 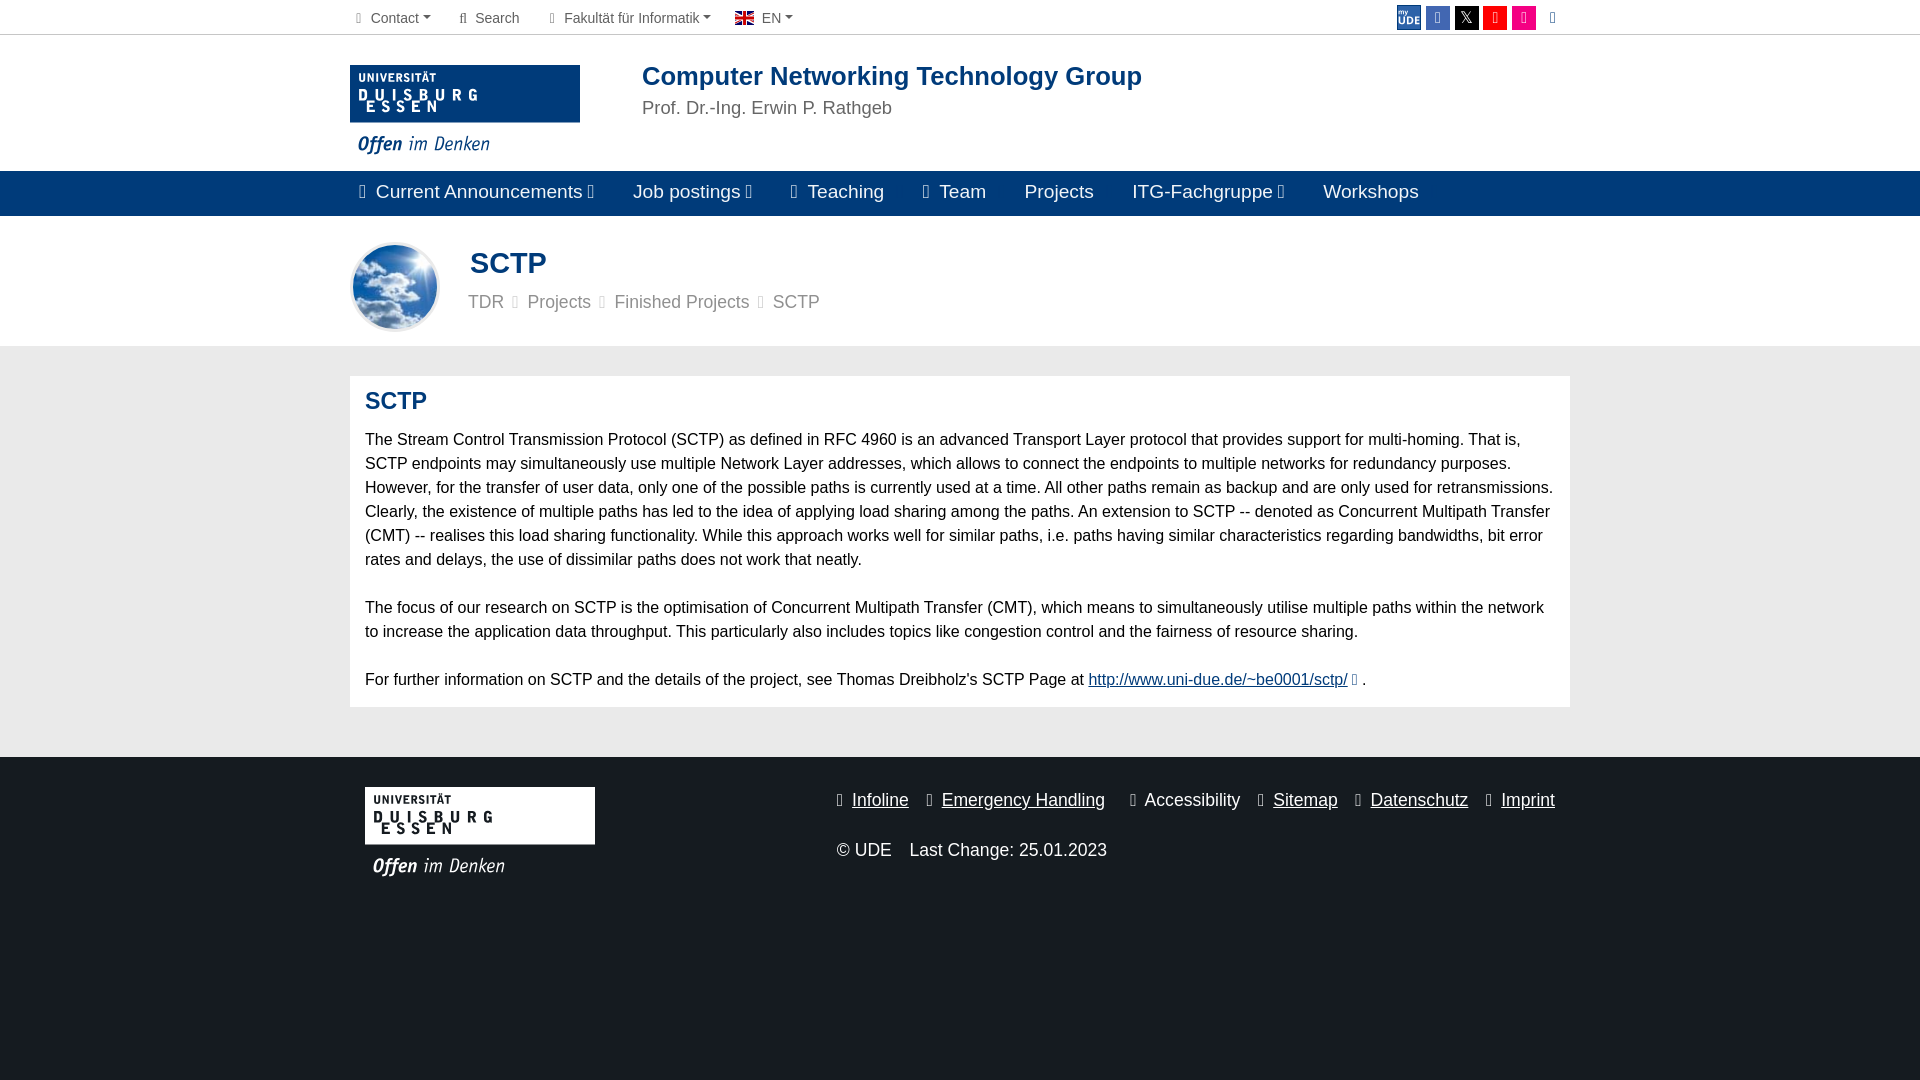 I want to click on Team, so click(x=953, y=193).